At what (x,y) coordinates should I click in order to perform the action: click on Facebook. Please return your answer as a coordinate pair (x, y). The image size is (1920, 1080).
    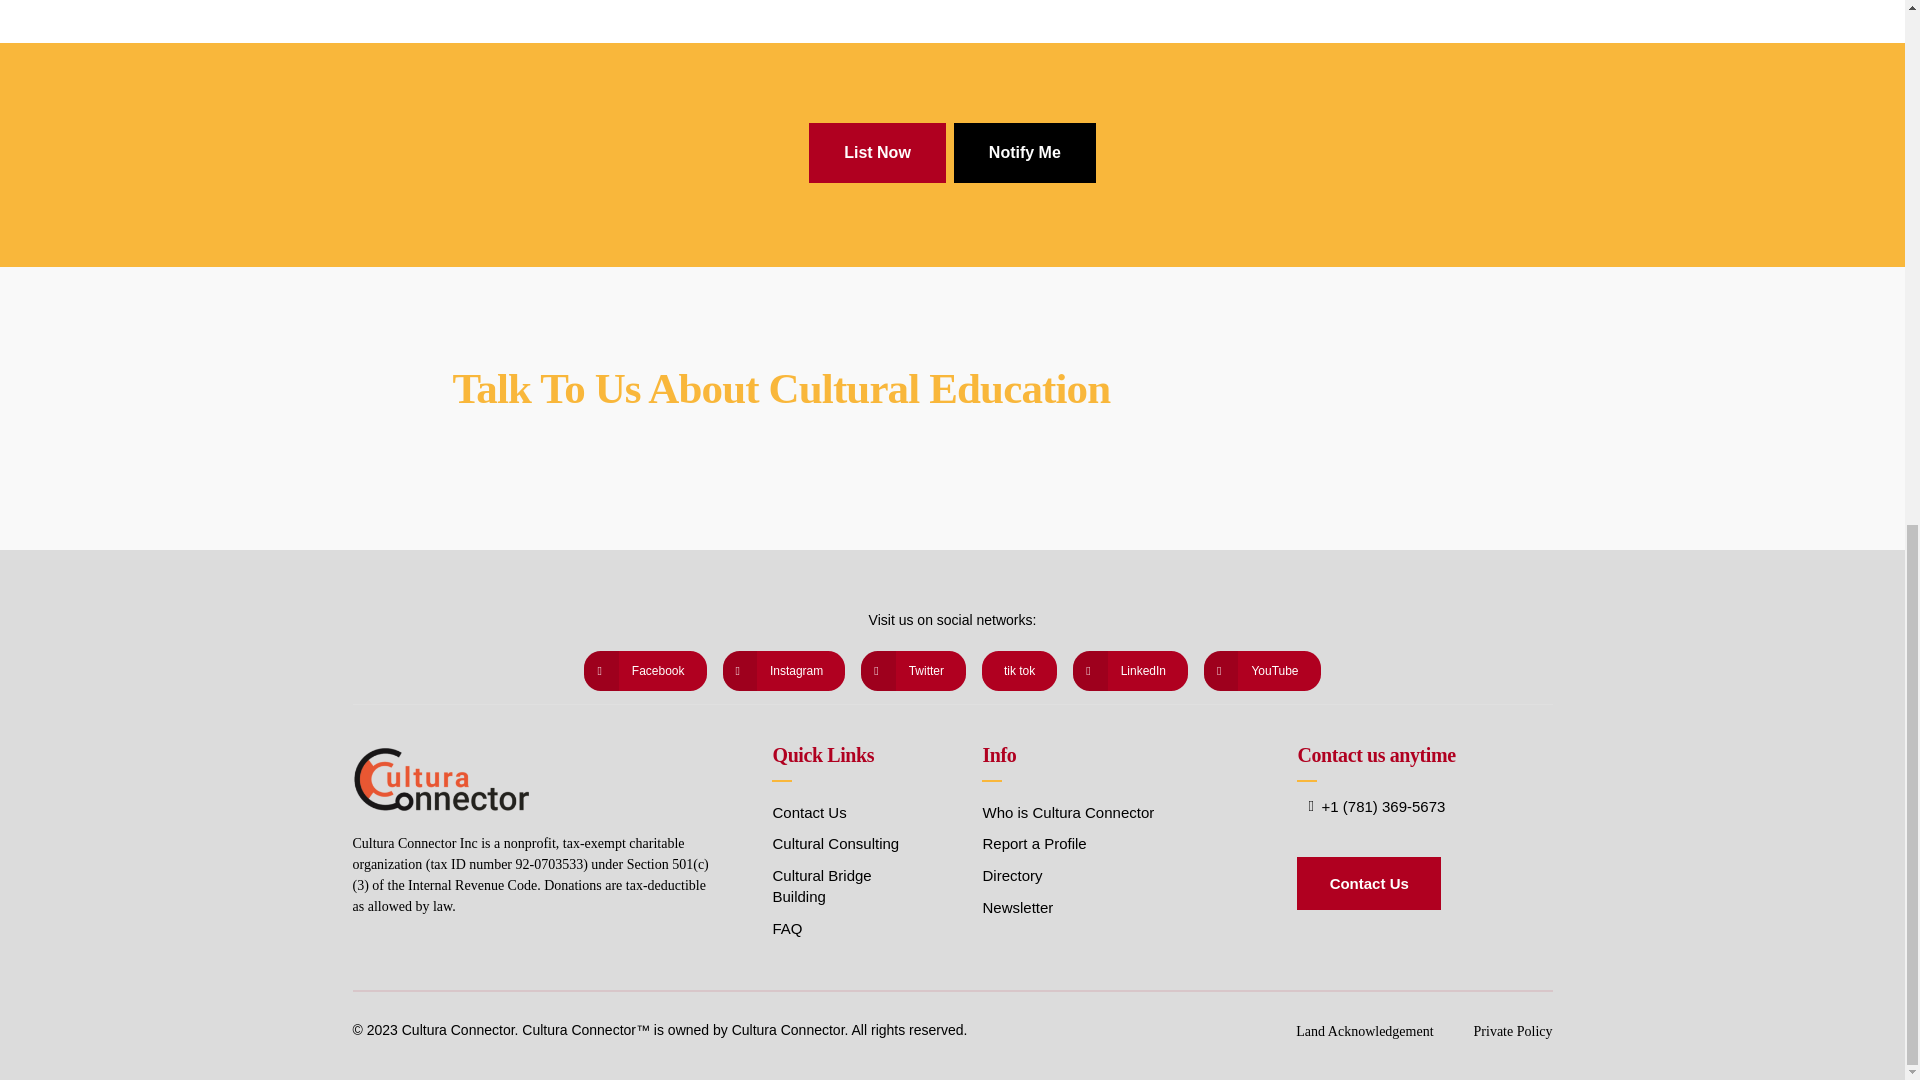
    Looking at the image, I should click on (644, 671).